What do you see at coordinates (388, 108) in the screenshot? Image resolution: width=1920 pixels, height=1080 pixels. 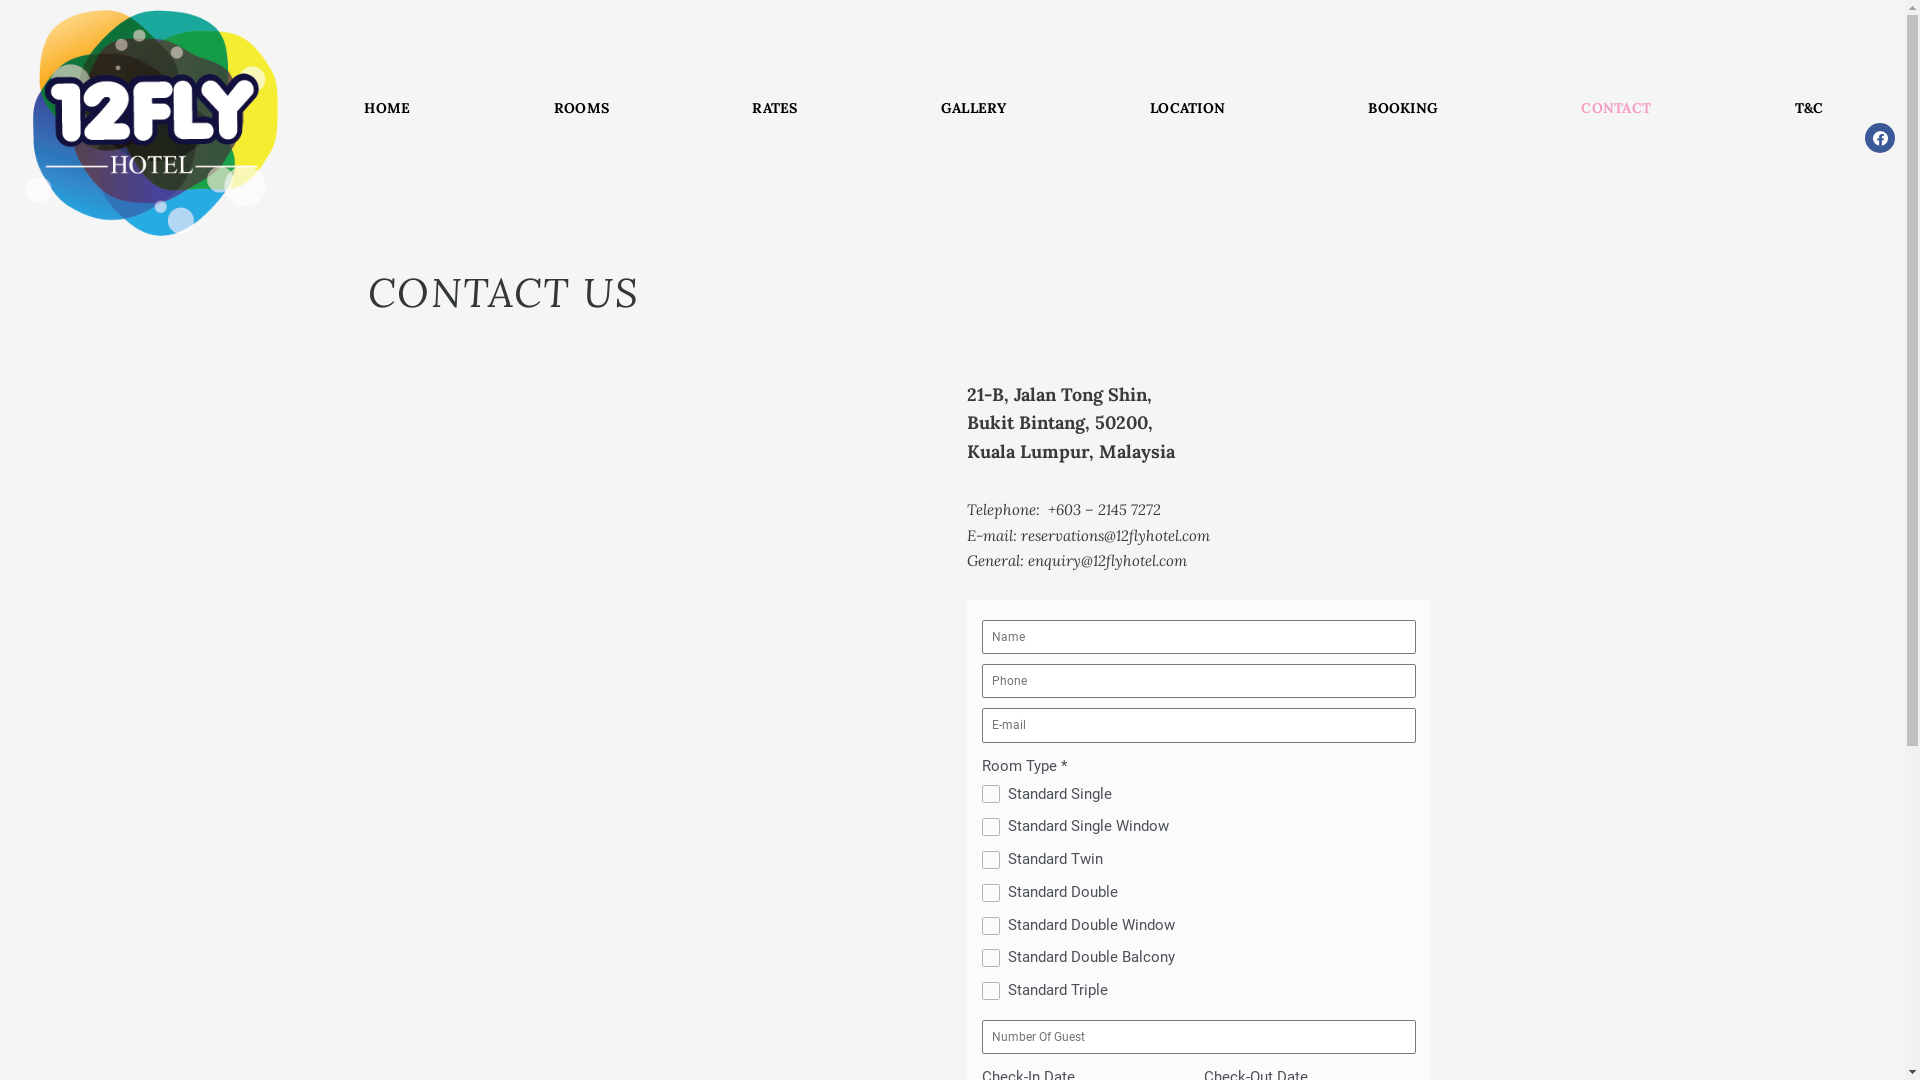 I see `HOME` at bounding box center [388, 108].